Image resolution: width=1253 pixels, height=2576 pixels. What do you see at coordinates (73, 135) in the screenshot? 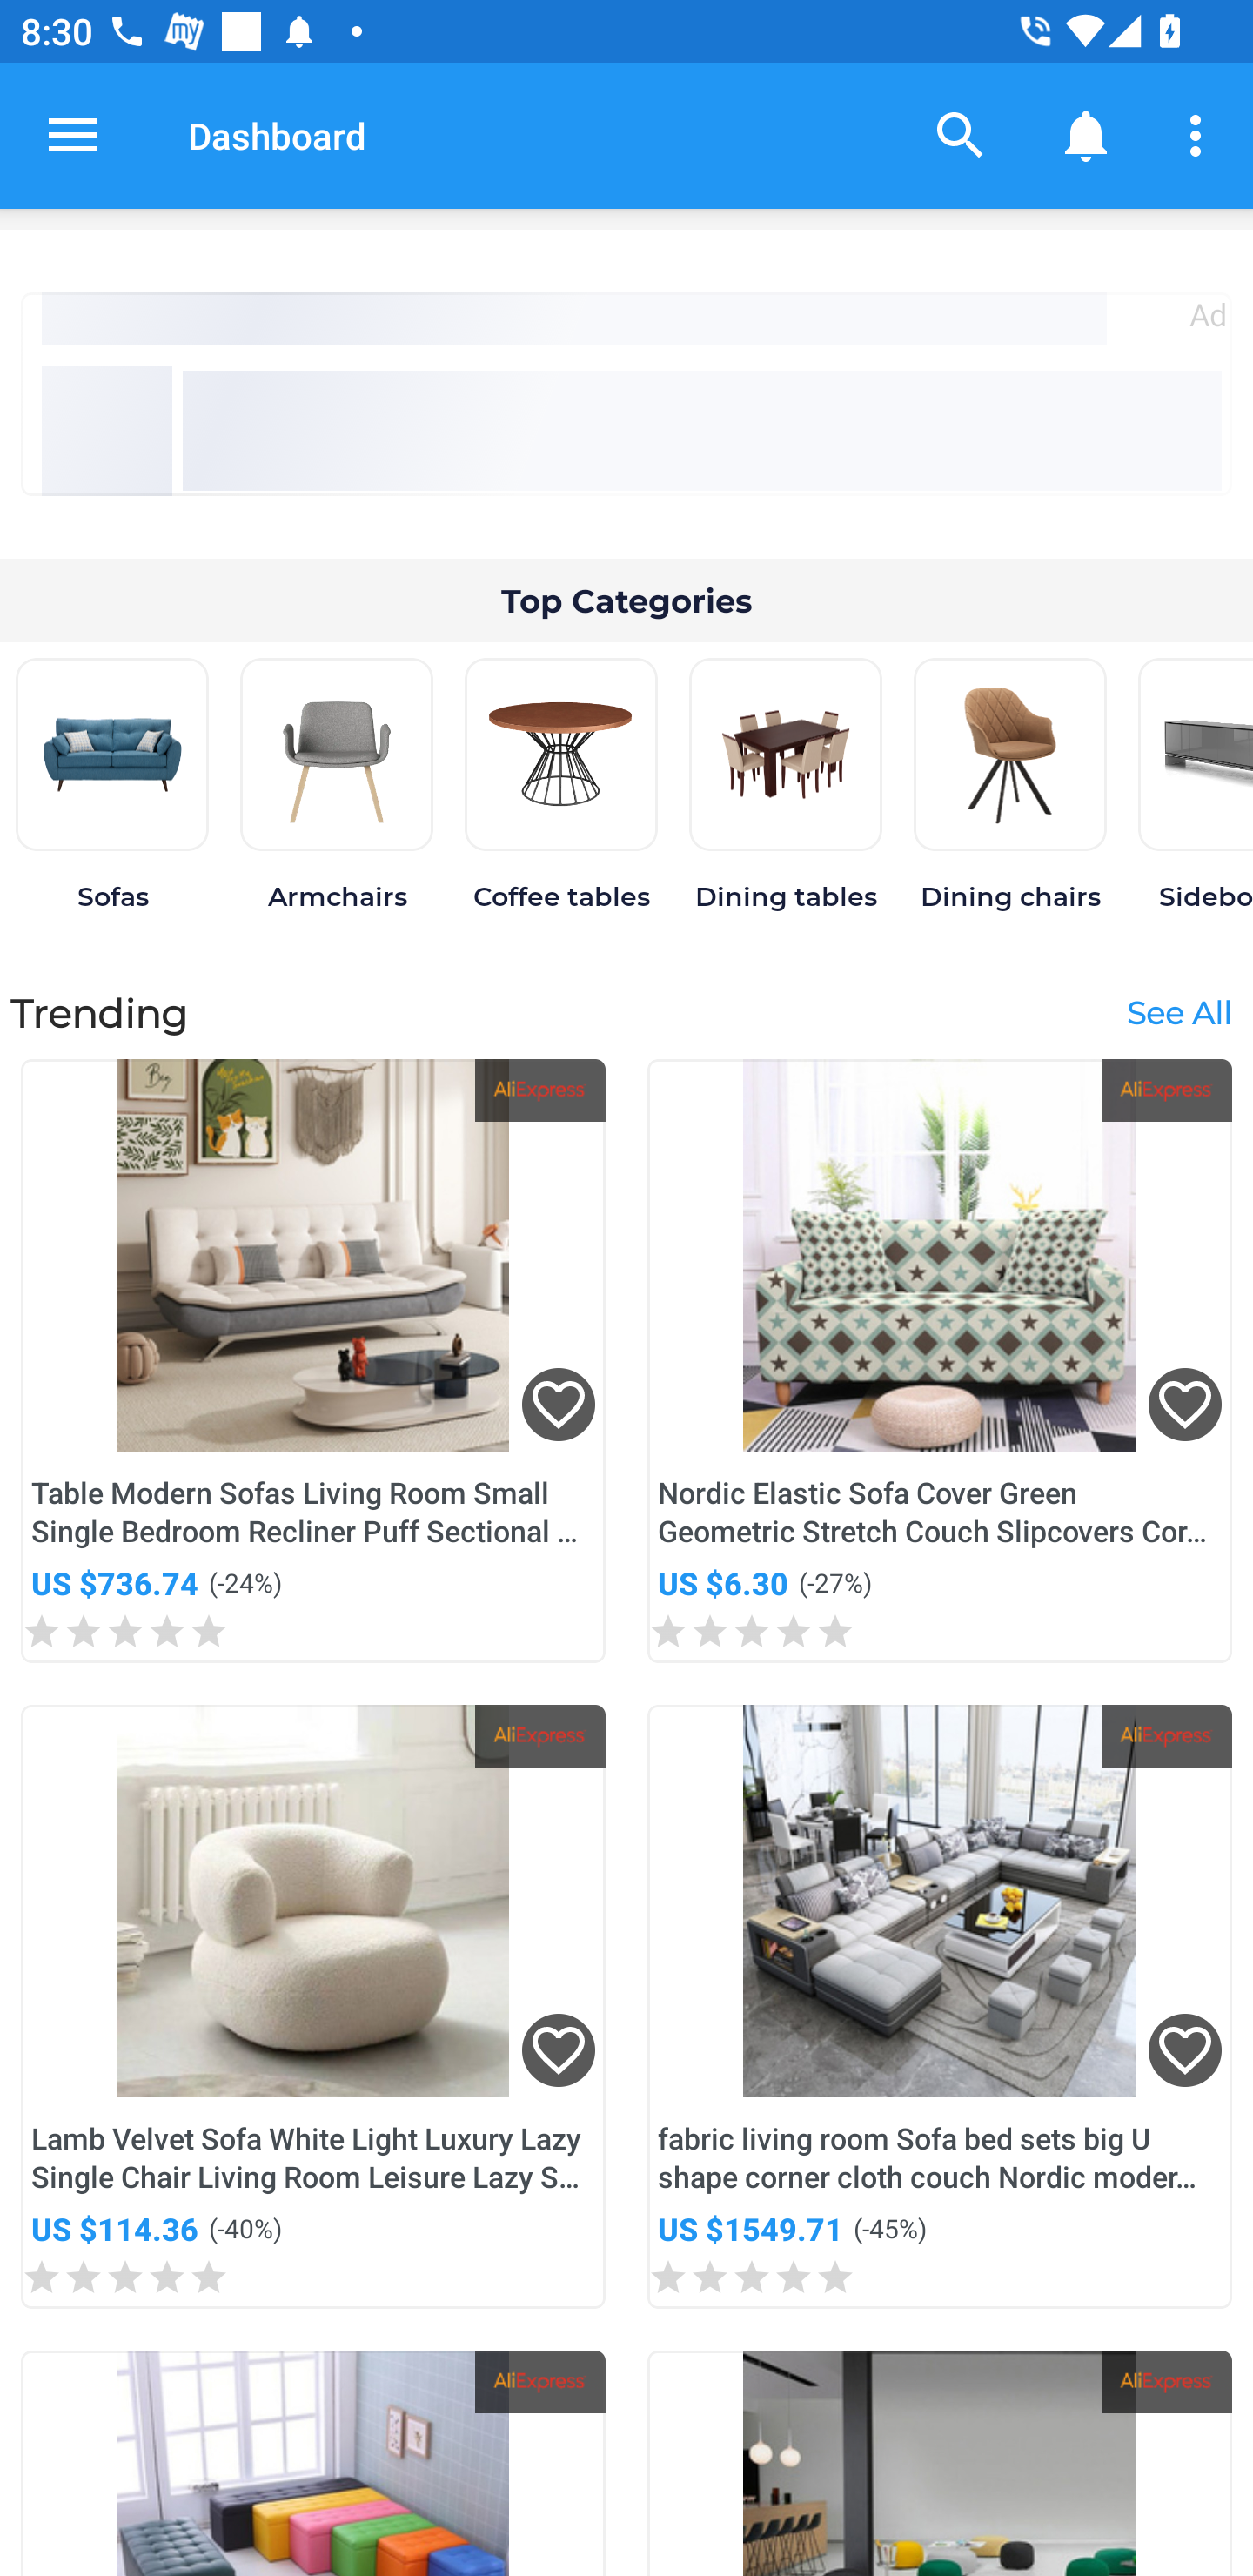
I see `Open navigation drawer` at bounding box center [73, 135].